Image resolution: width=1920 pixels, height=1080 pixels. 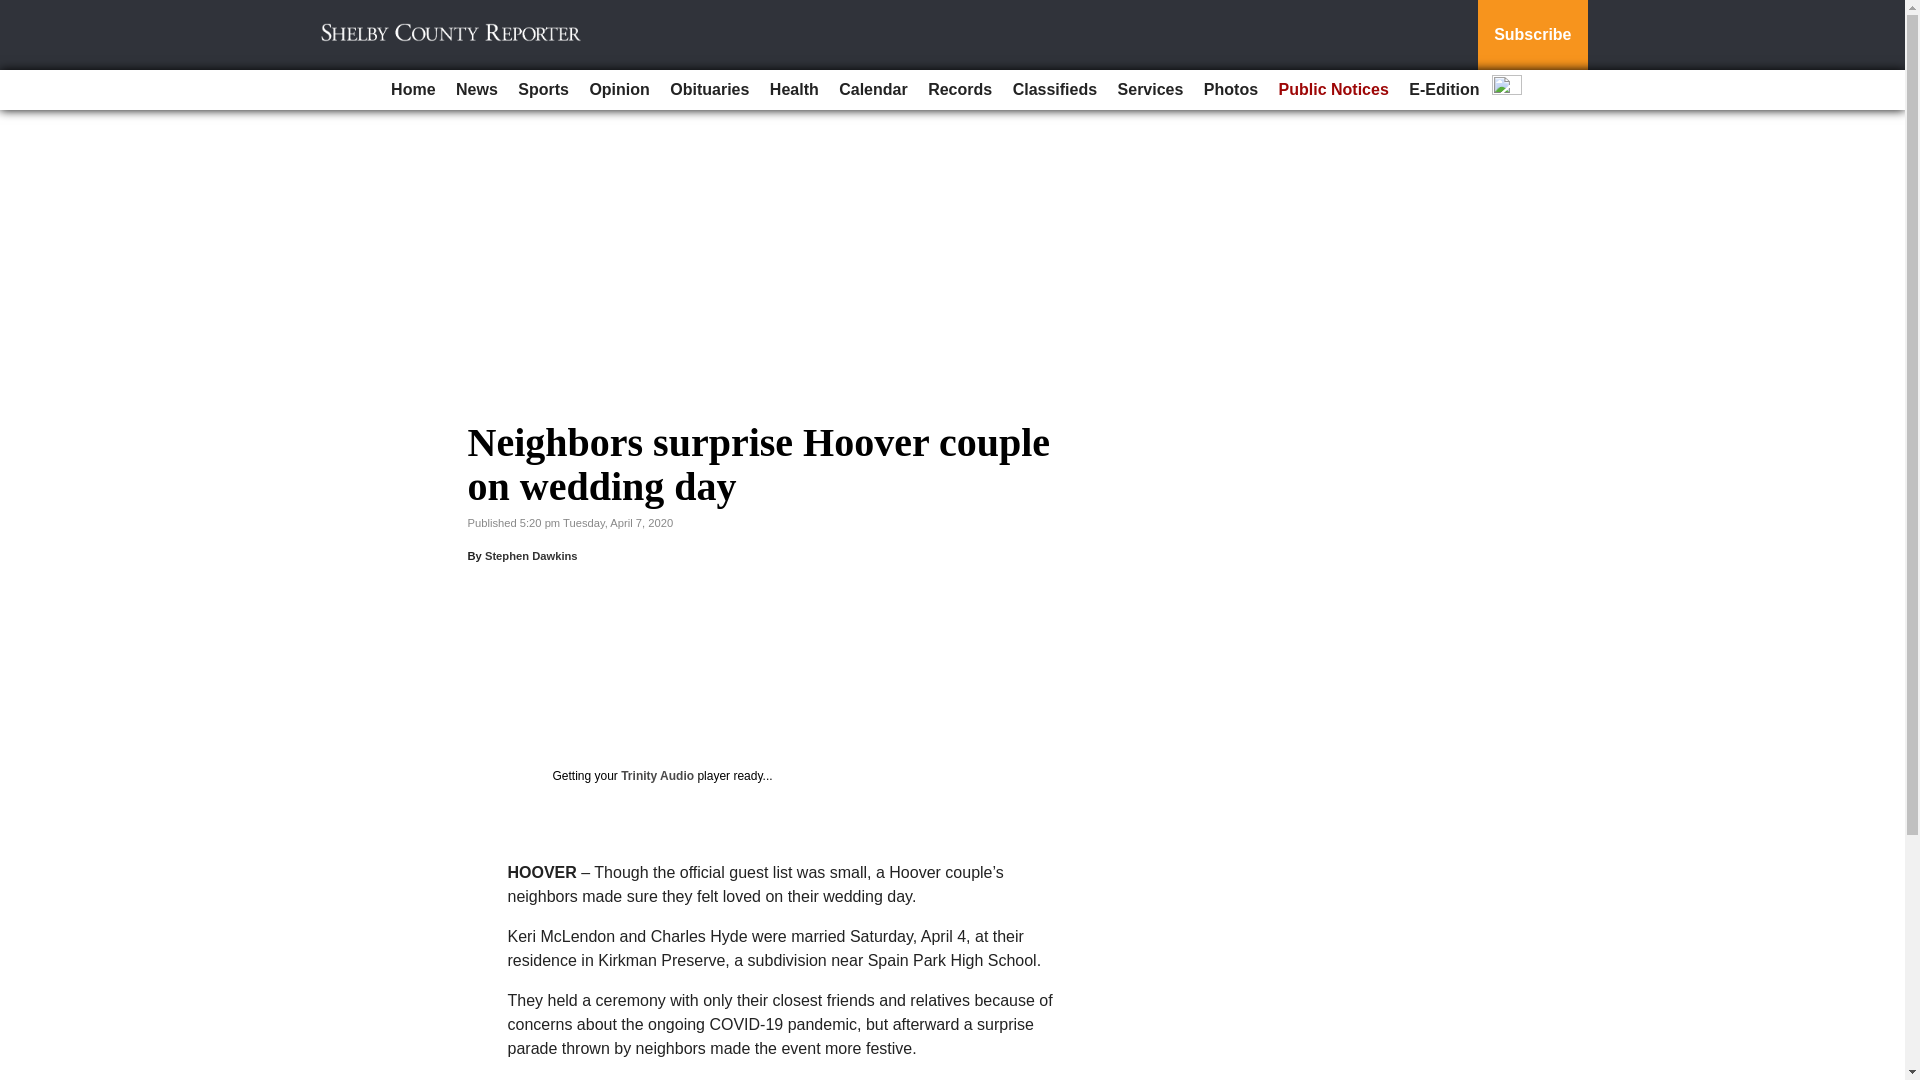 I want to click on Classifieds, so click(x=1054, y=90).